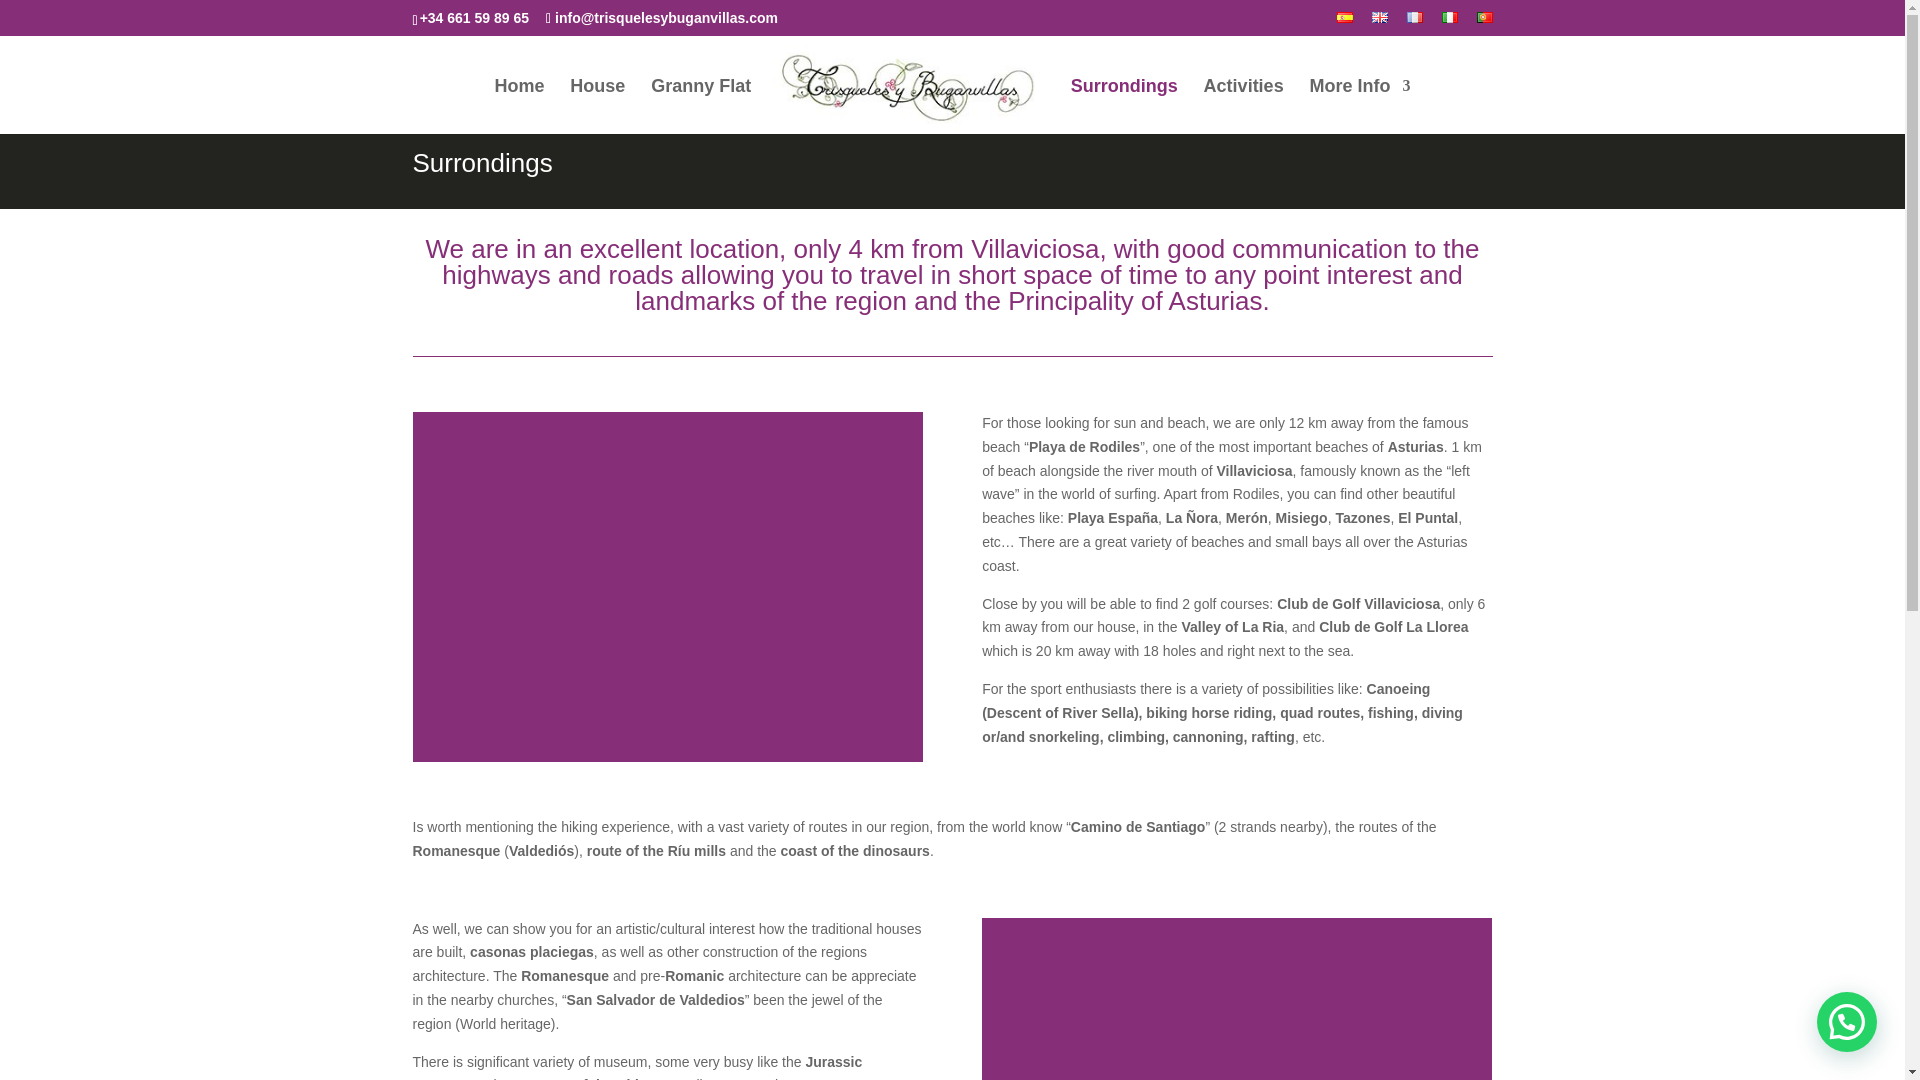 This screenshot has width=1920, height=1080. Describe the element at coordinates (700, 106) in the screenshot. I see `Granny Flat` at that location.